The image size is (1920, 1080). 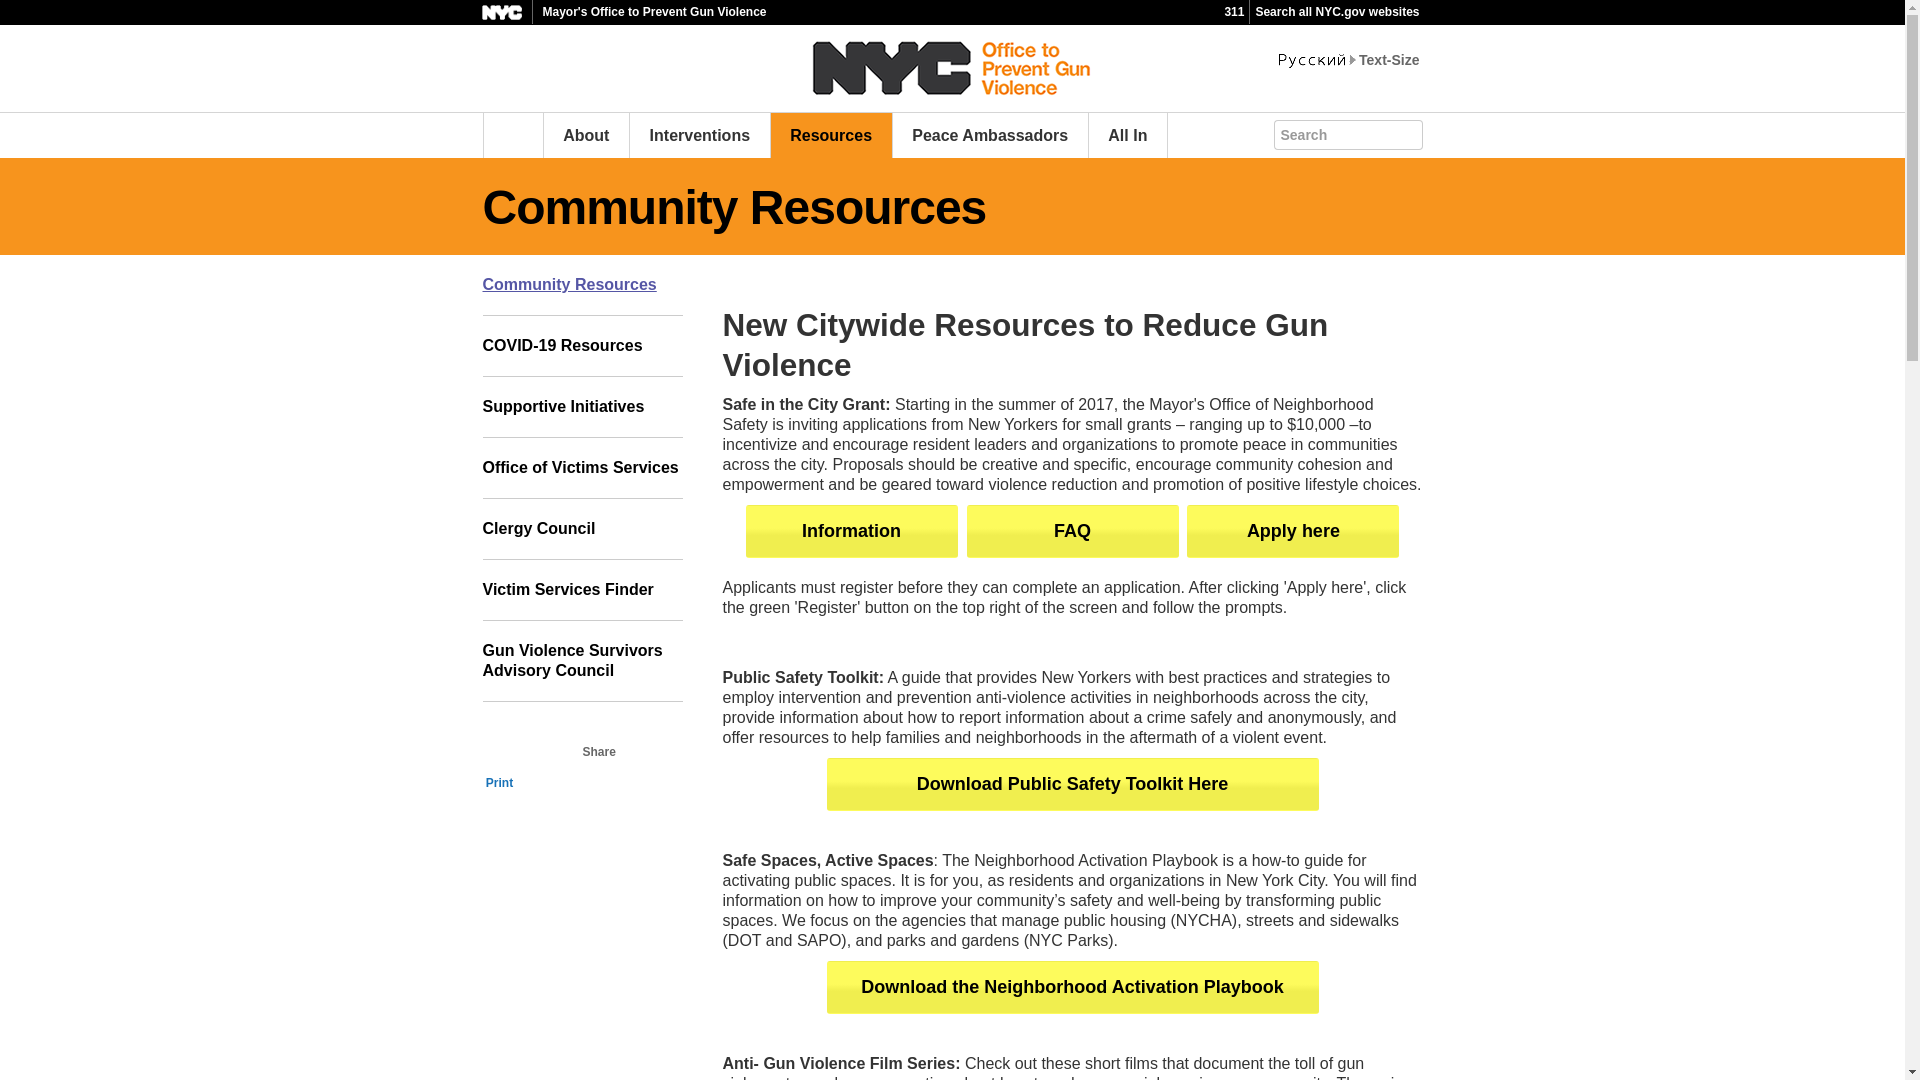 What do you see at coordinates (585, 135) in the screenshot?
I see `About` at bounding box center [585, 135].